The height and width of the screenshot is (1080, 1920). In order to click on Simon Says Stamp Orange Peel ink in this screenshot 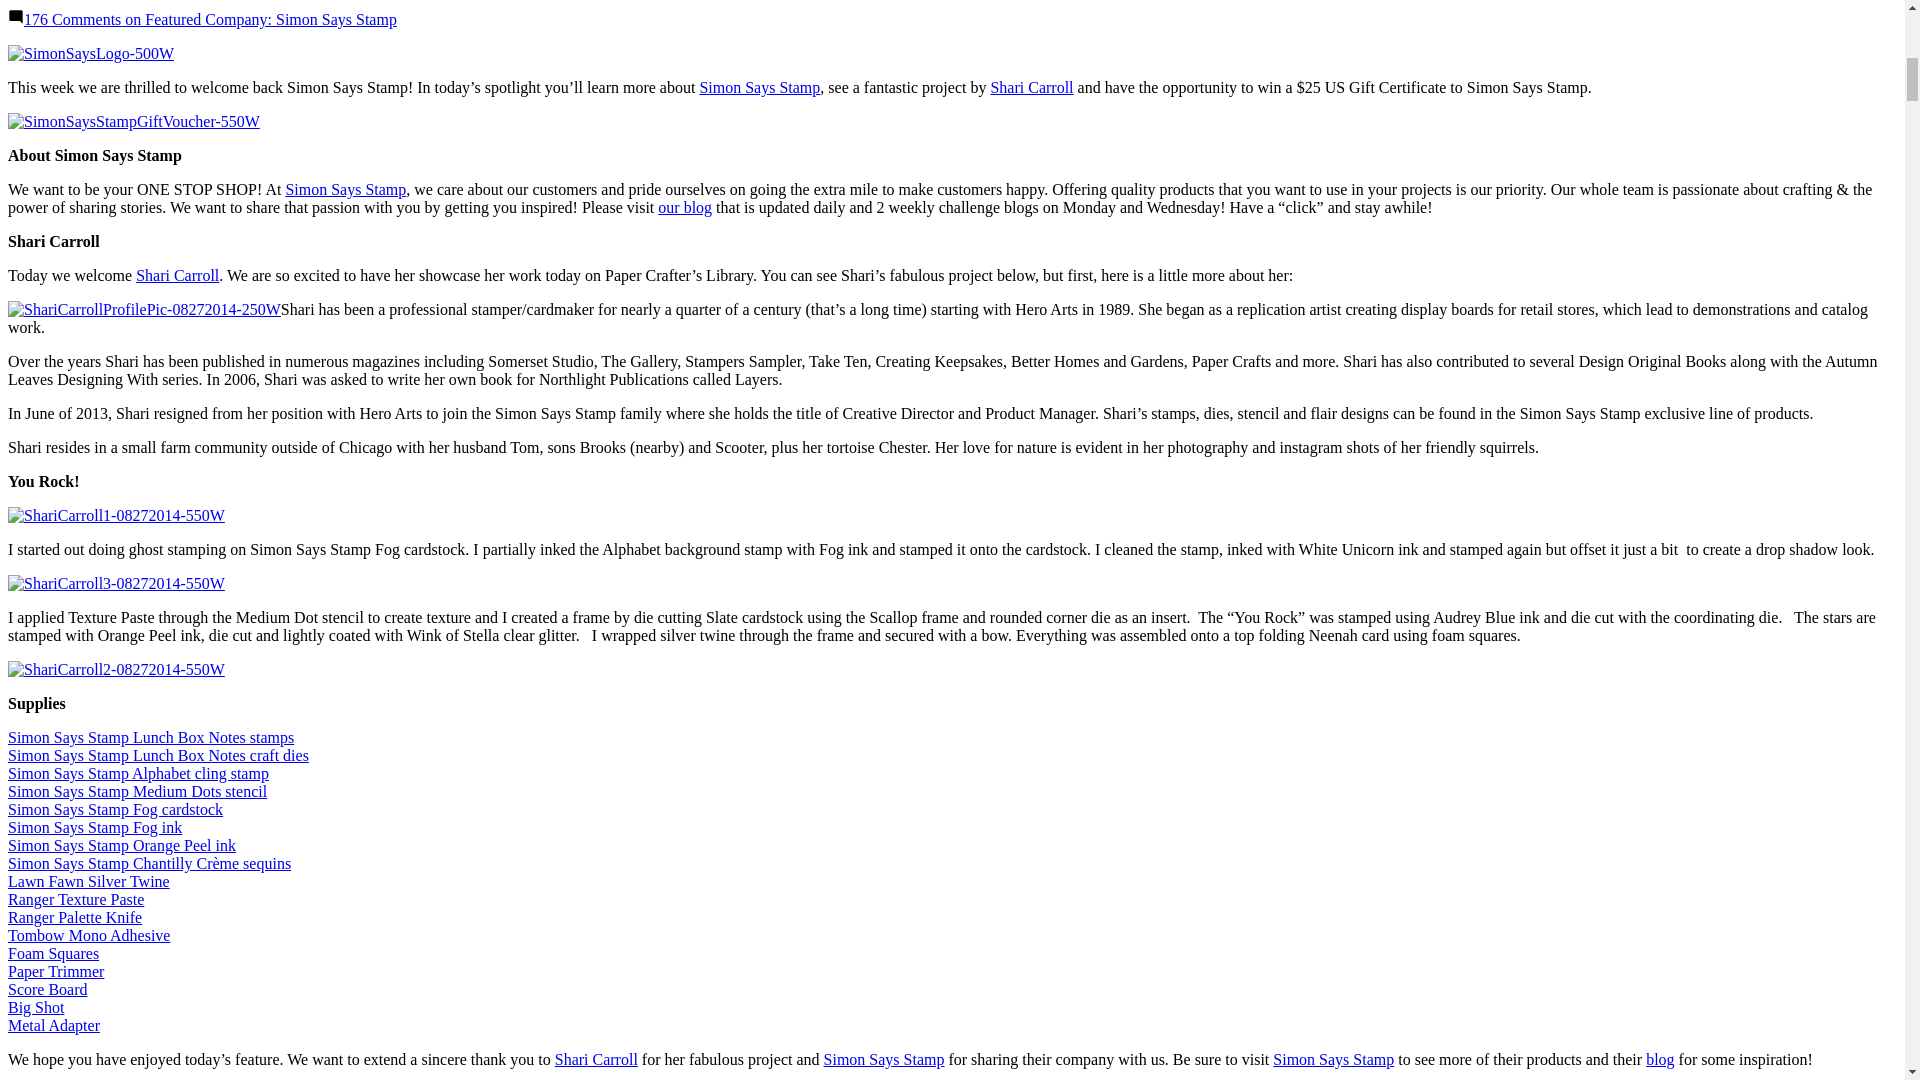, I will do `click(122, 846)`.